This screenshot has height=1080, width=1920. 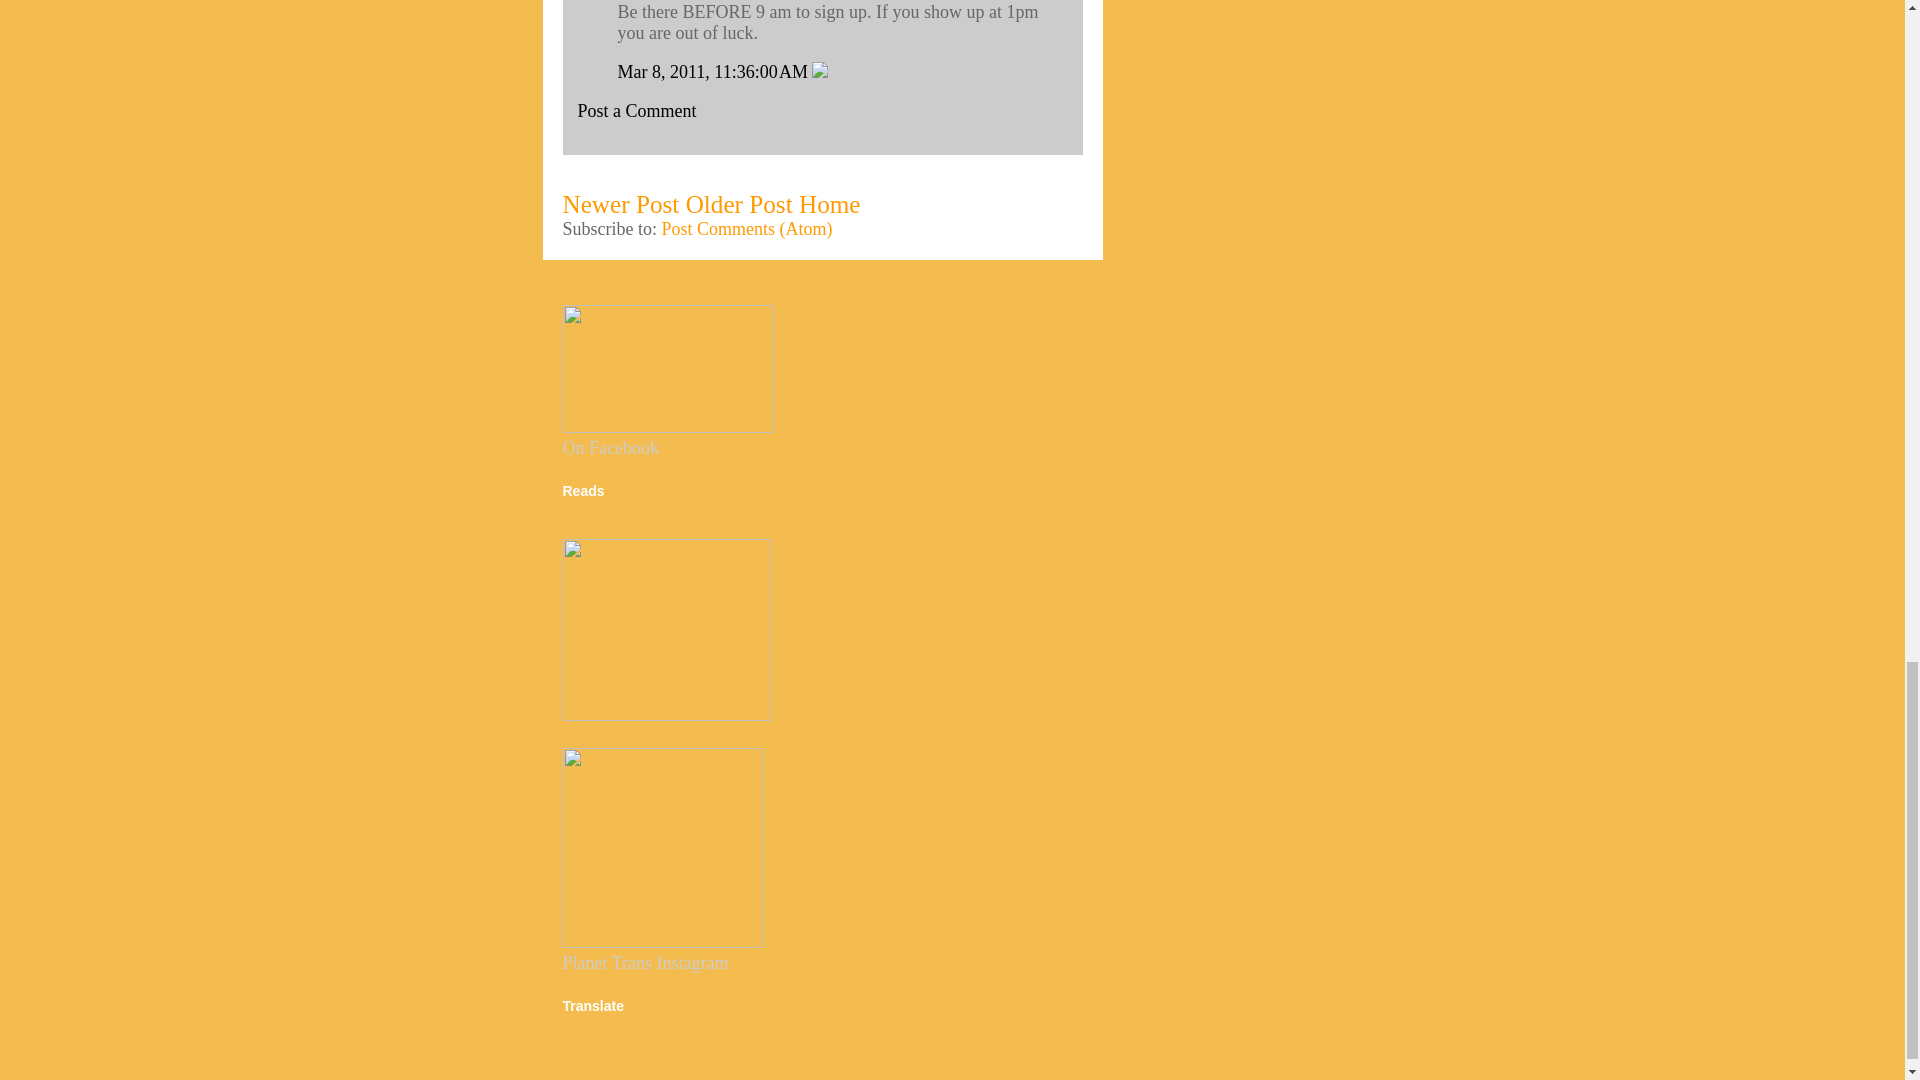 What do you see at coordinates (620, 204) in the screenshot?
I see `Newer Post` at bounding box center [620, 204].